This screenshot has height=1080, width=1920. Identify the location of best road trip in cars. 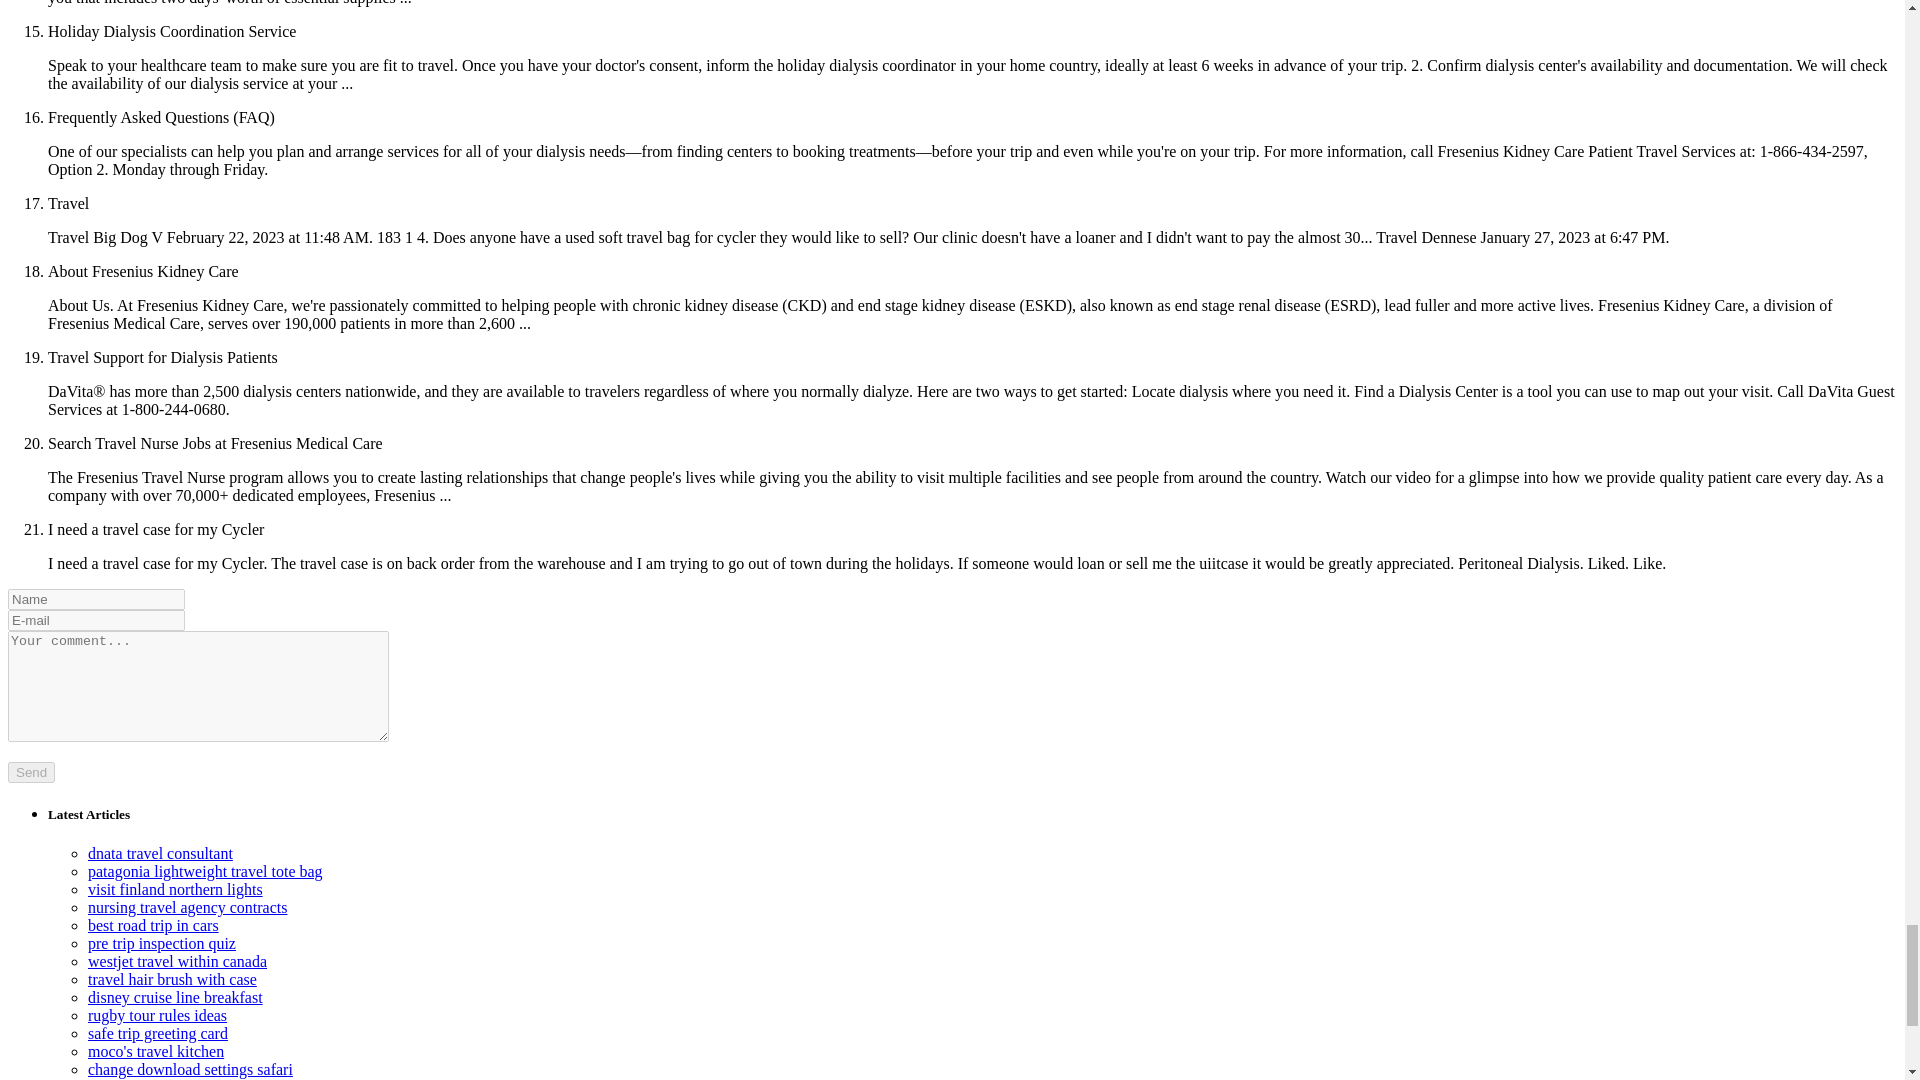
(153, 925).